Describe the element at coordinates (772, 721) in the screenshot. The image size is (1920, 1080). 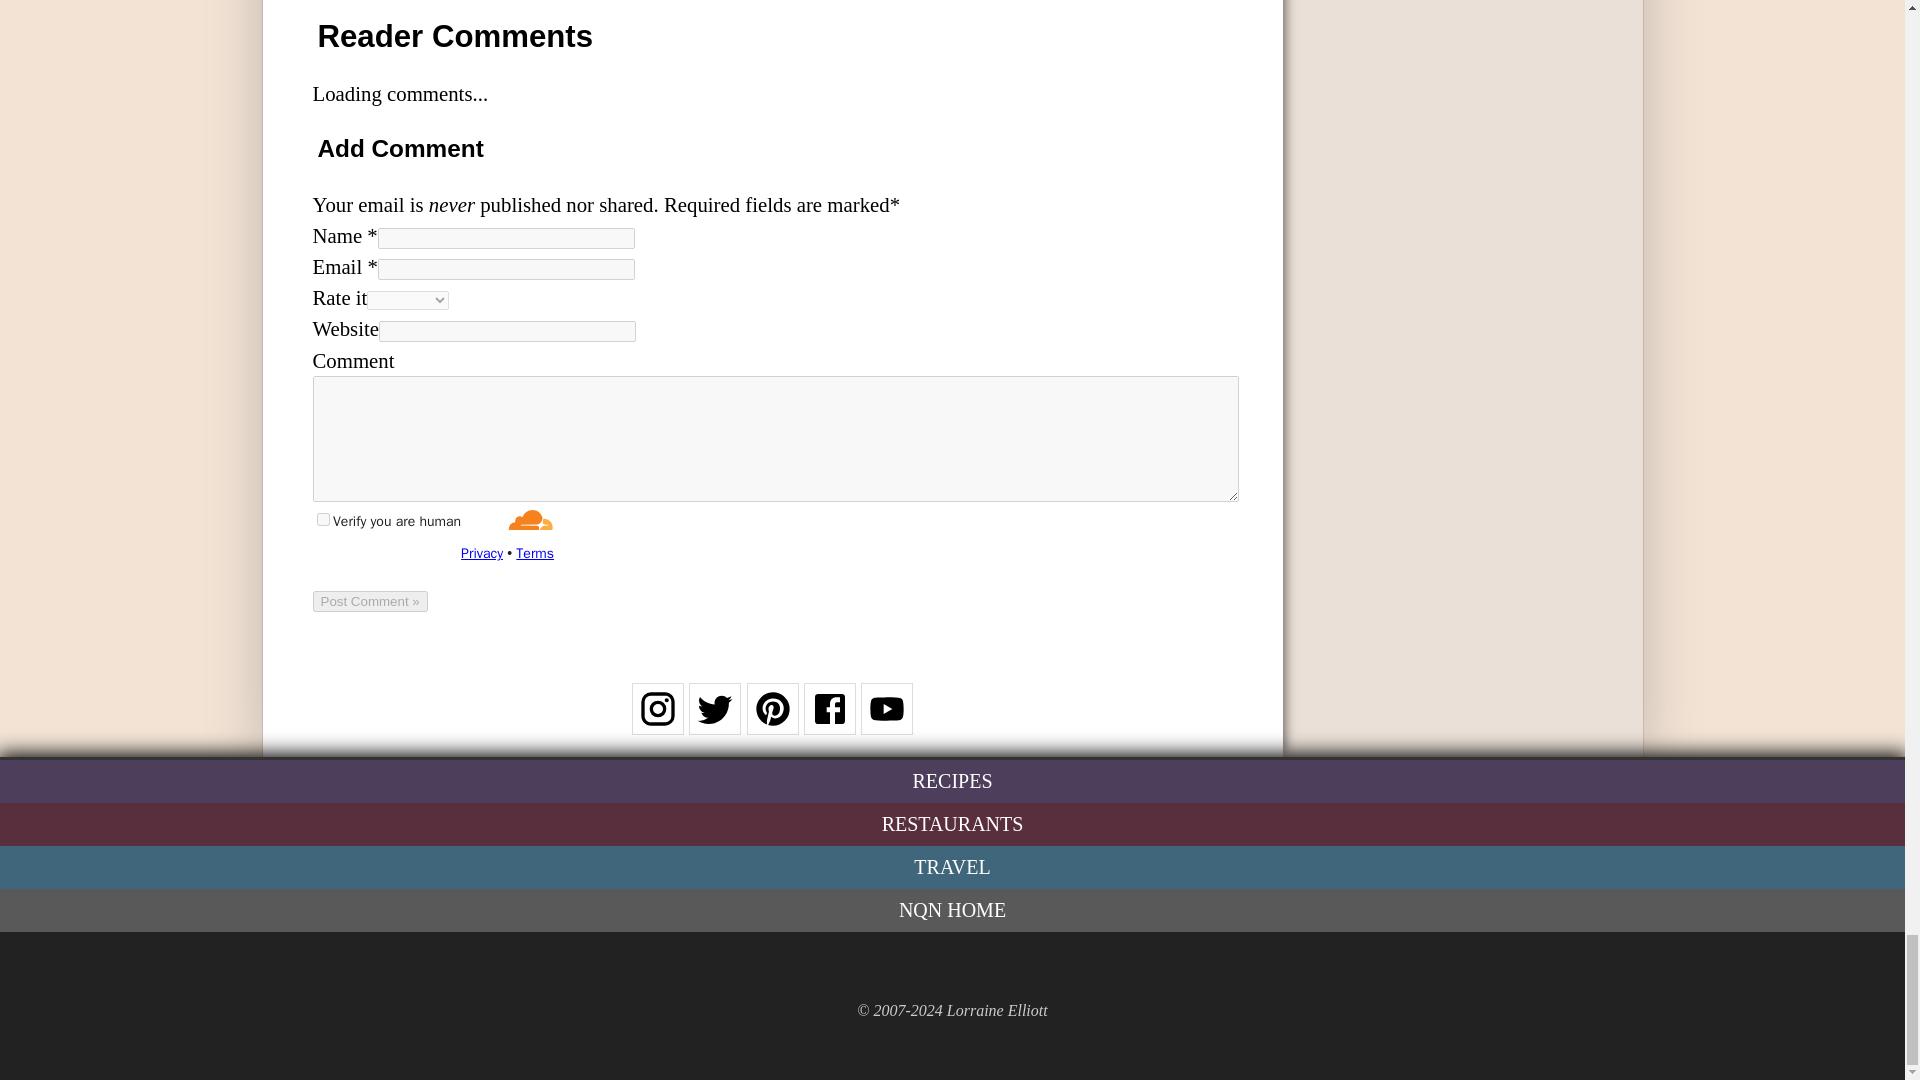
I see `Follow on Pinterest` at that location.